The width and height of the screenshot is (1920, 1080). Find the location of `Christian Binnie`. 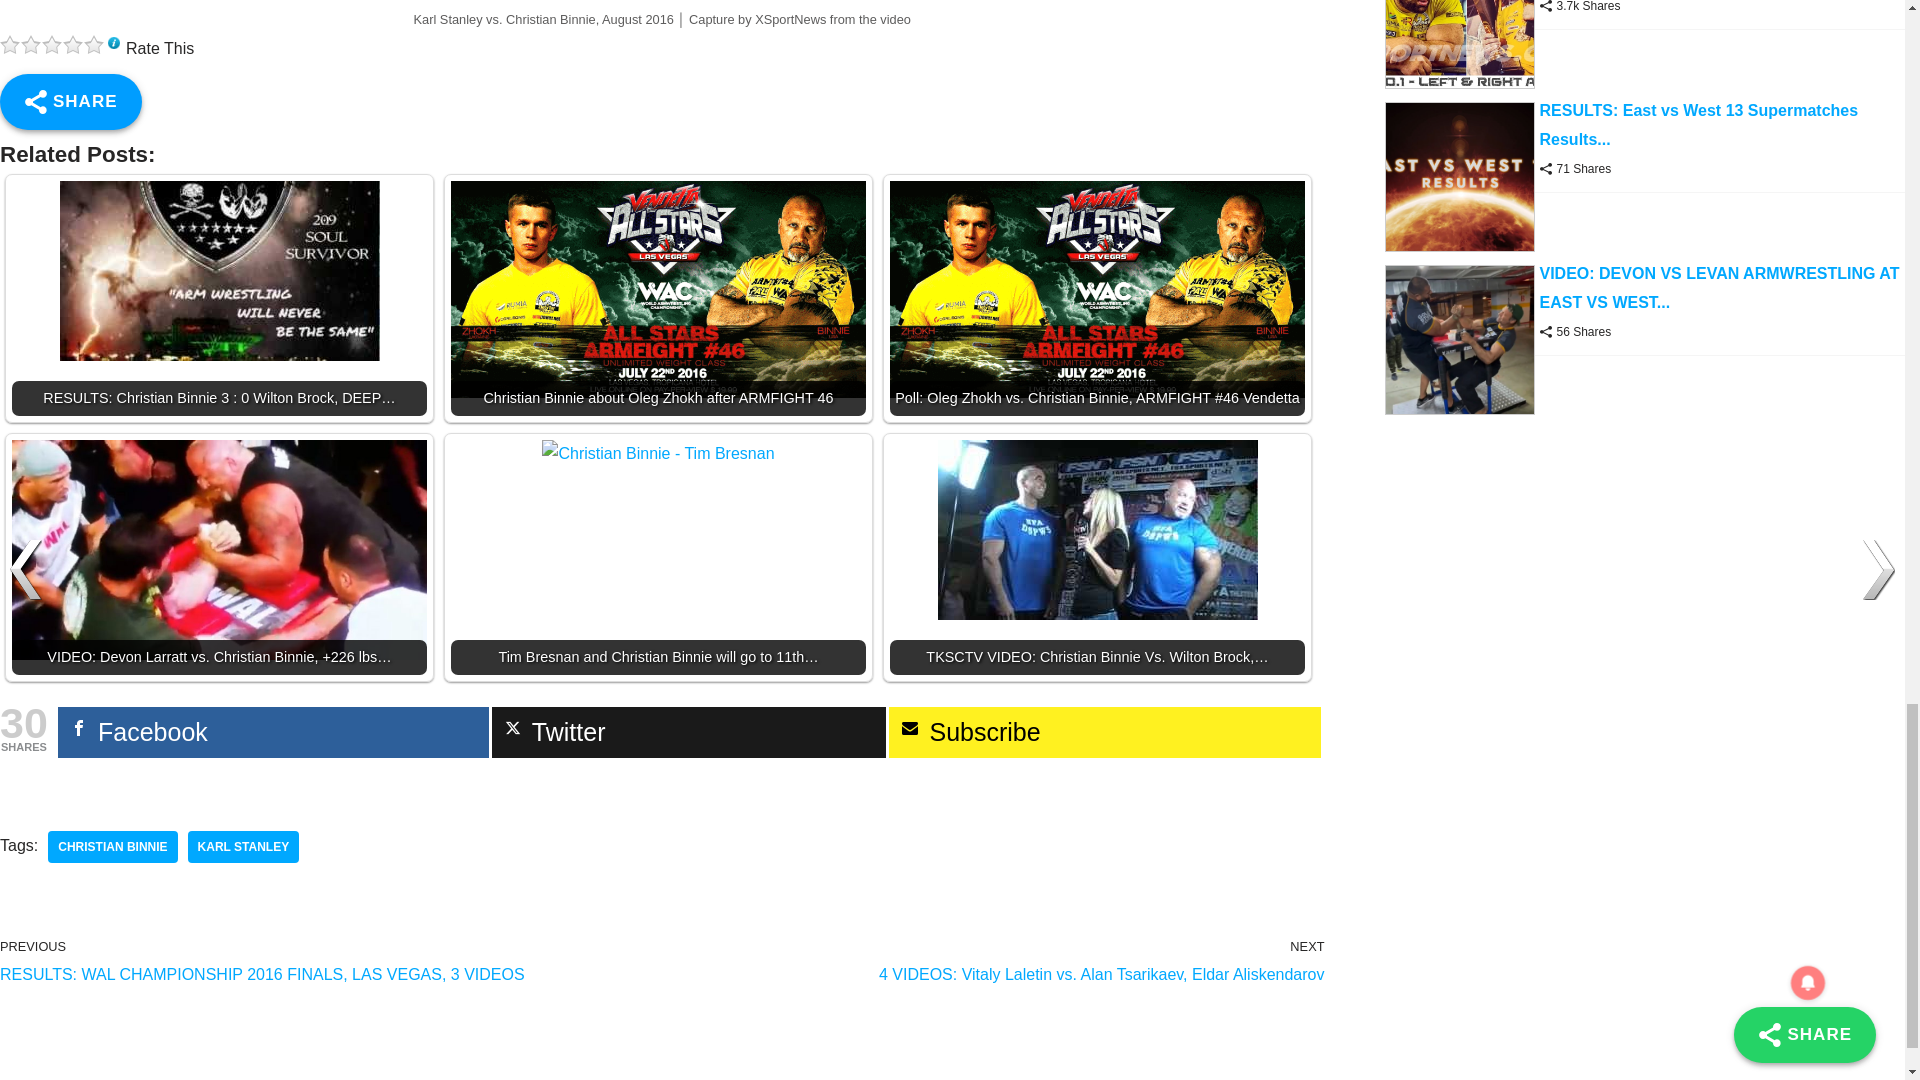

Christian Binnie is located at coordinates (112, 846).